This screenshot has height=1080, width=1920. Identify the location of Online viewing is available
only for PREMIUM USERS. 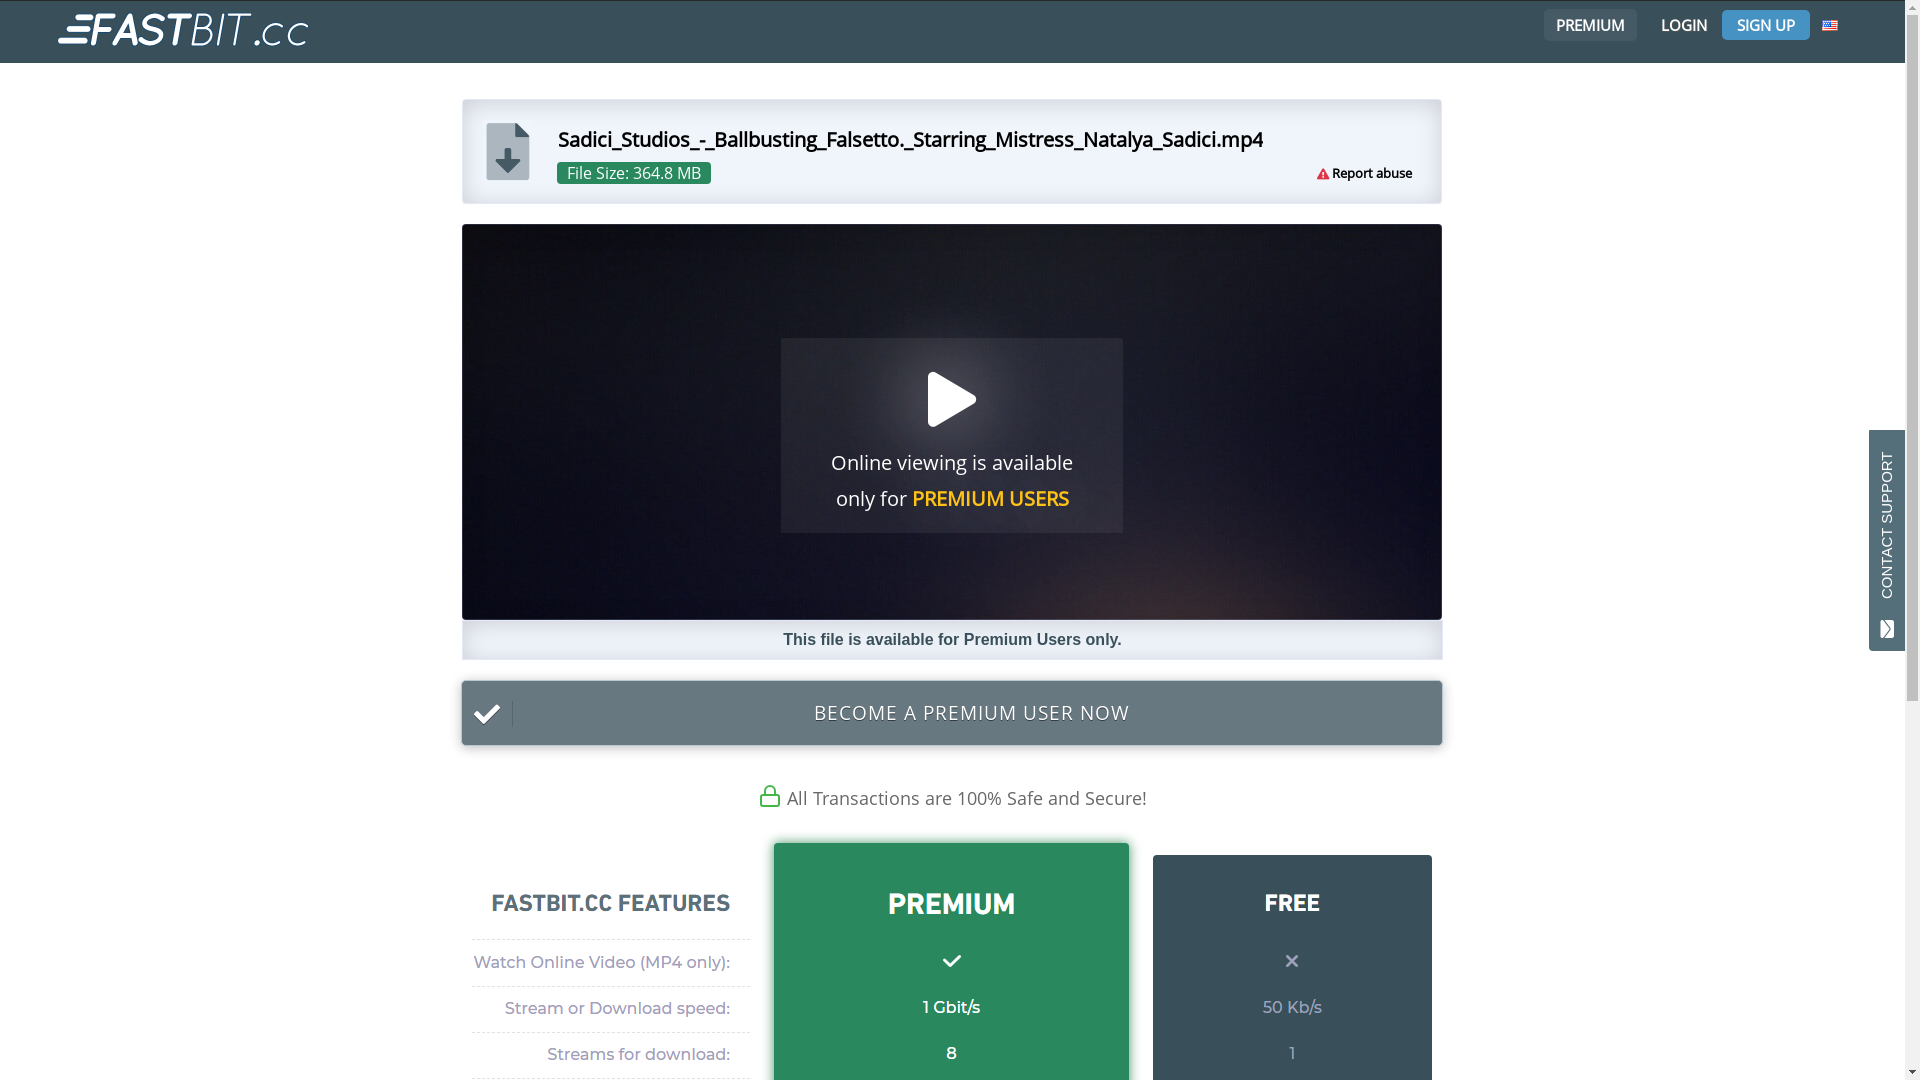
(952, 422).